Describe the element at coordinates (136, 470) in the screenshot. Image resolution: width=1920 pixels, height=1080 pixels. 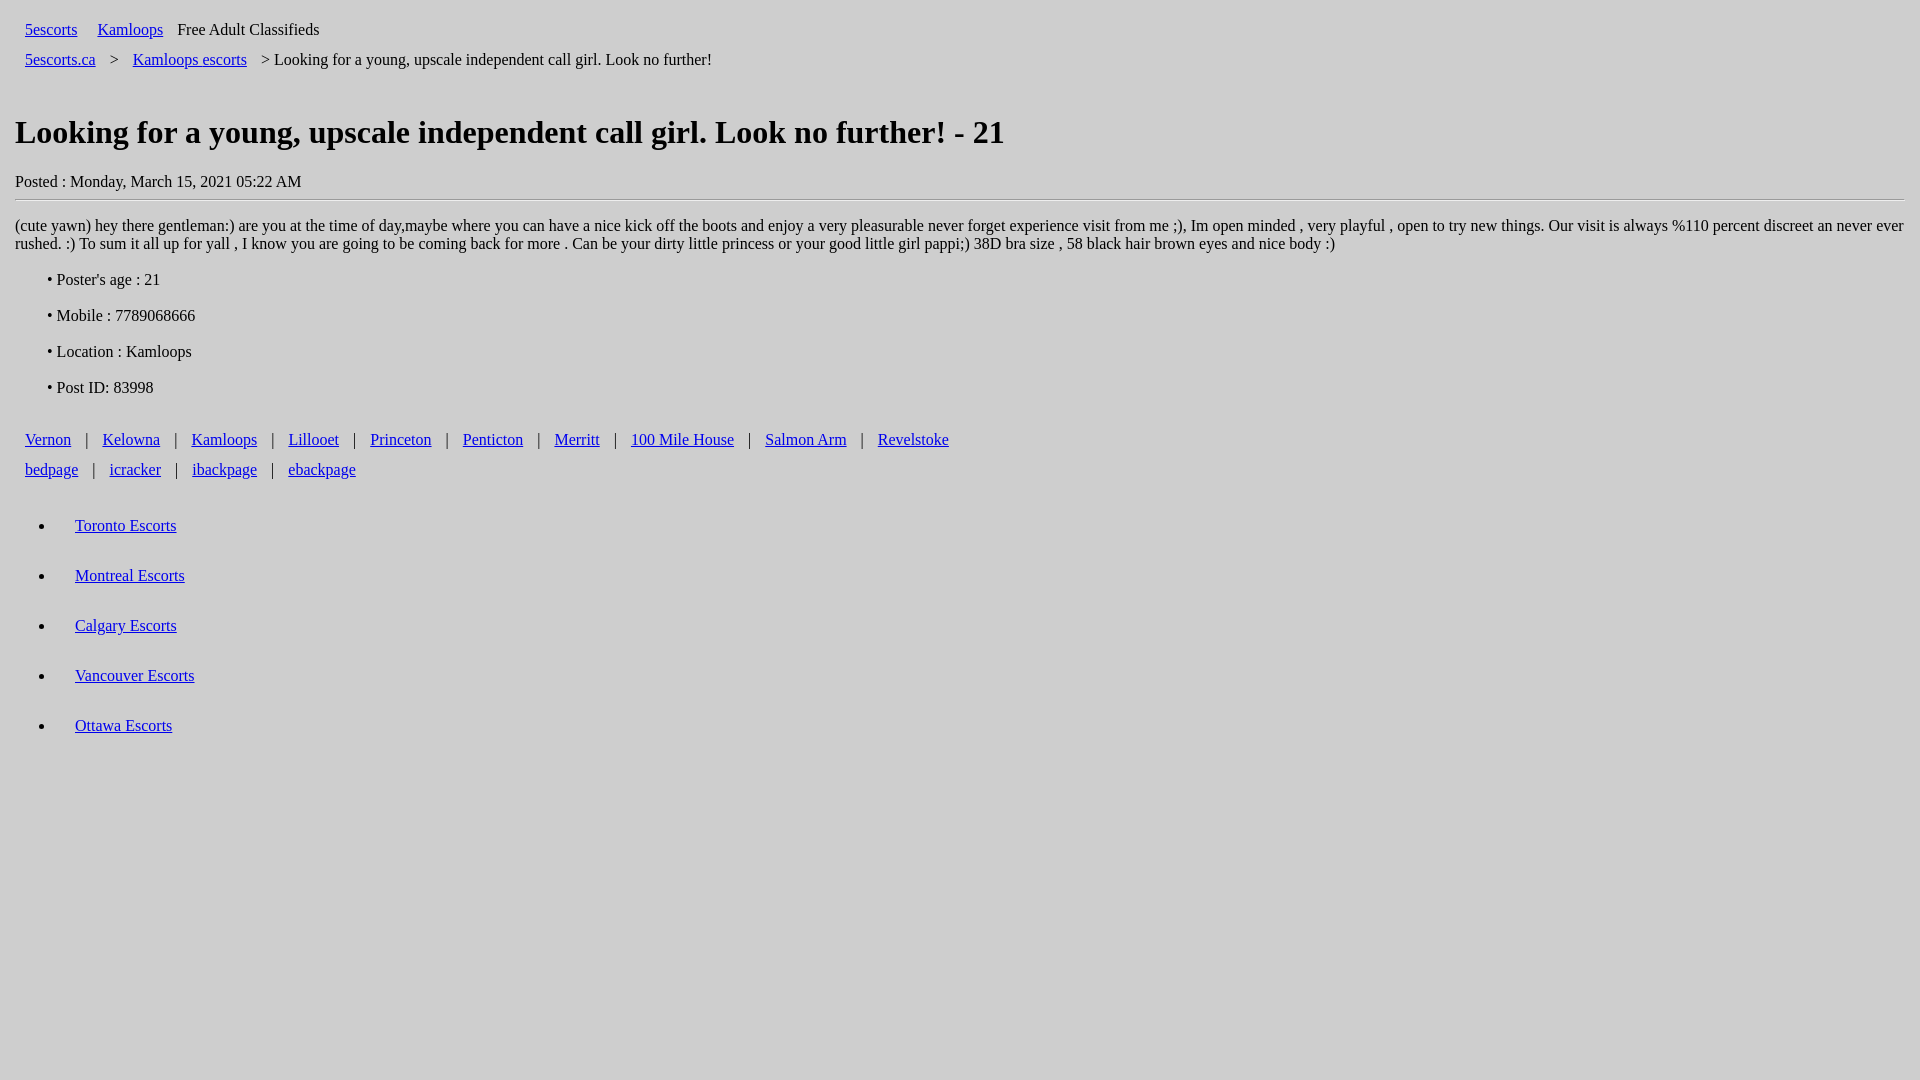
I see `icracker` at that location.